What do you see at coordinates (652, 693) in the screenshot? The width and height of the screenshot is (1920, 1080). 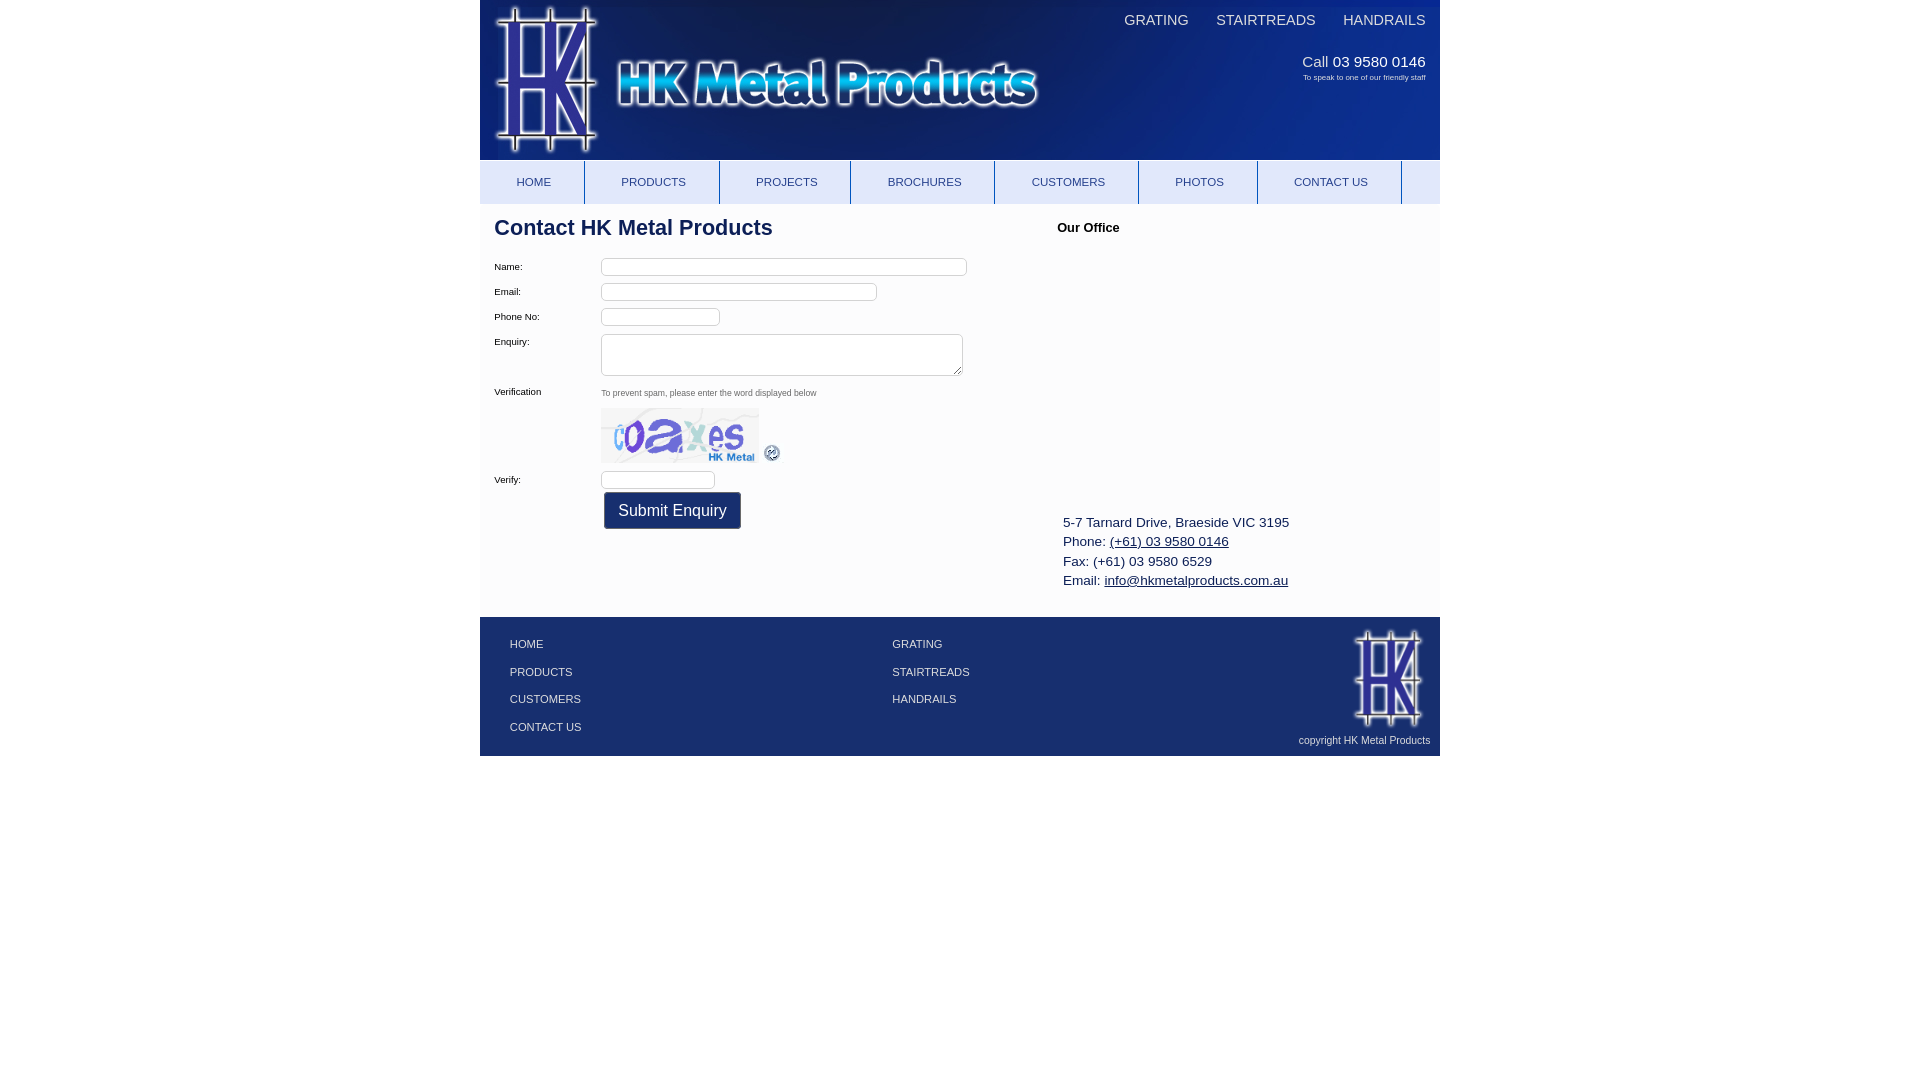 I see `CUSTOMERS` at bounding box center [652, 693].